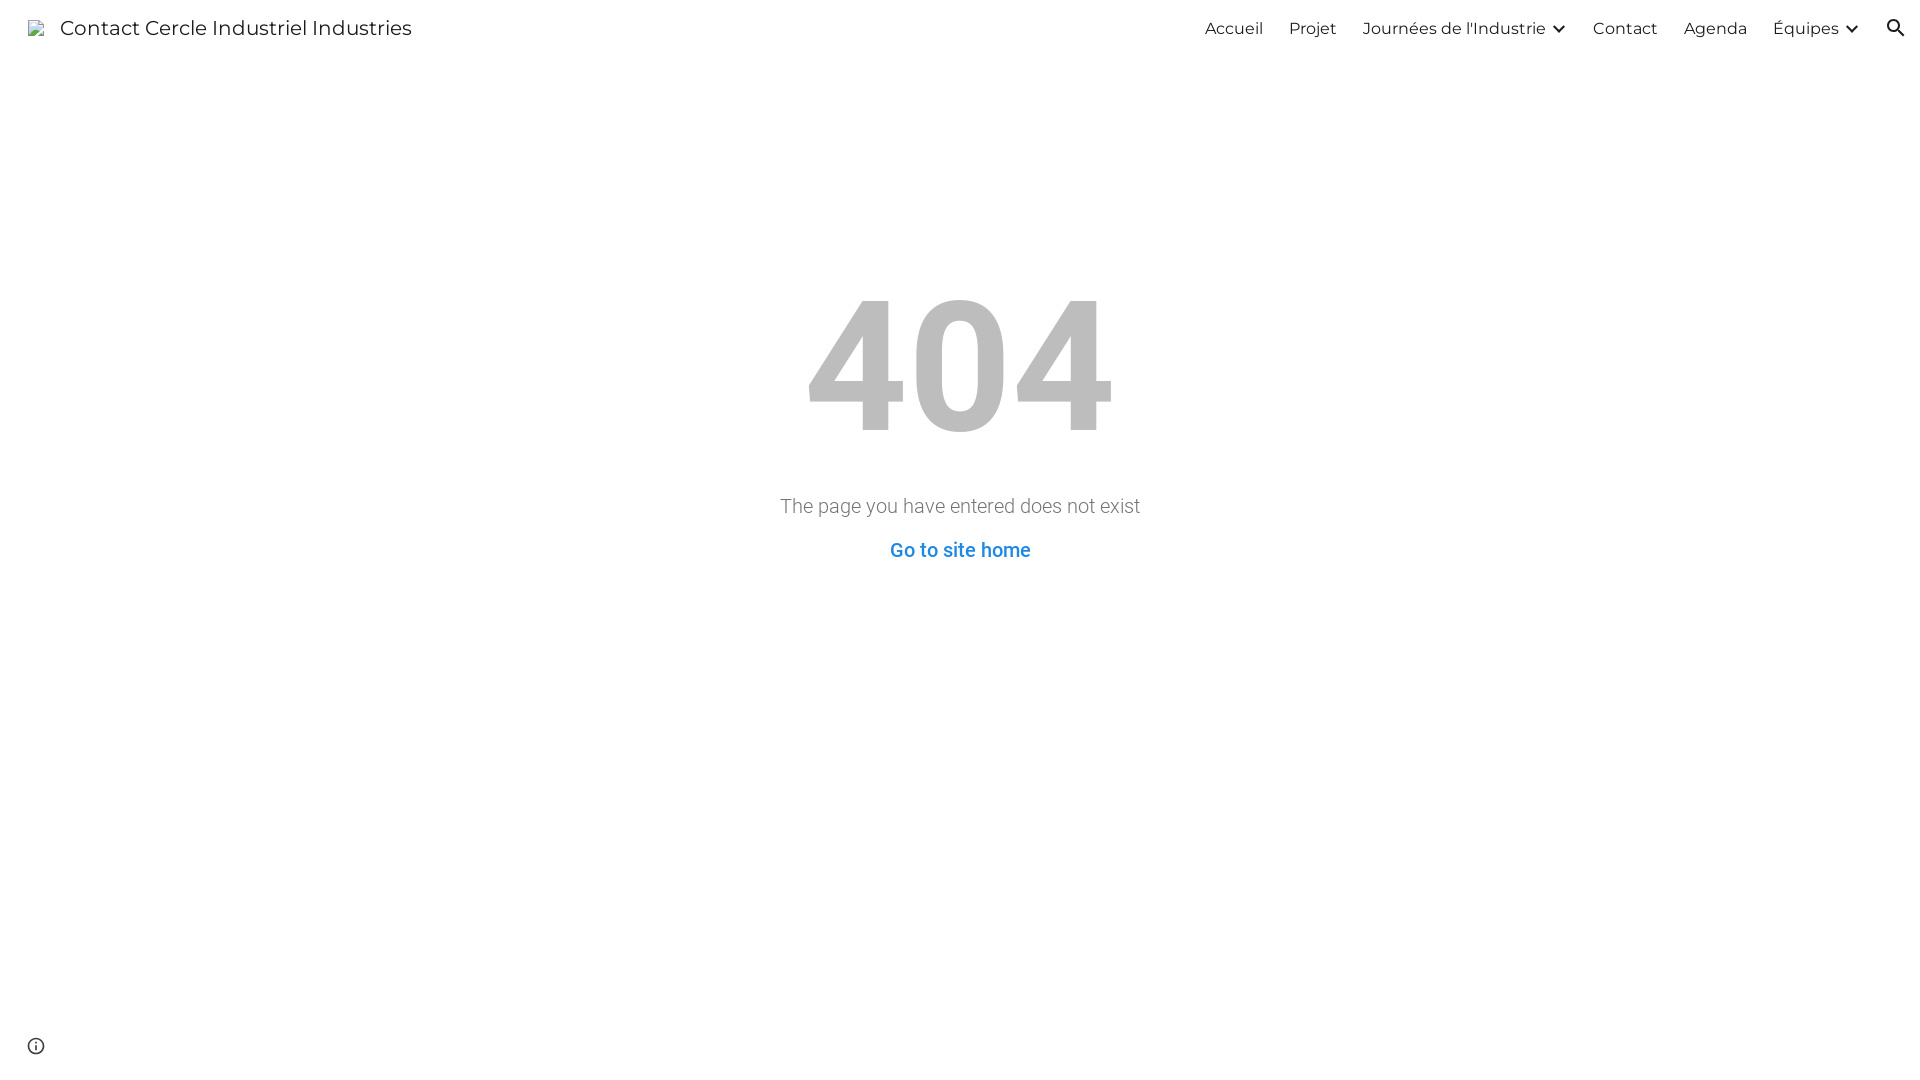 The image size is (1920, 1080). What do you see at coordinates (220, 26) in the screenshot?
I see `Contact Cercle Industriel Industries` at bounding box center [220, 26].